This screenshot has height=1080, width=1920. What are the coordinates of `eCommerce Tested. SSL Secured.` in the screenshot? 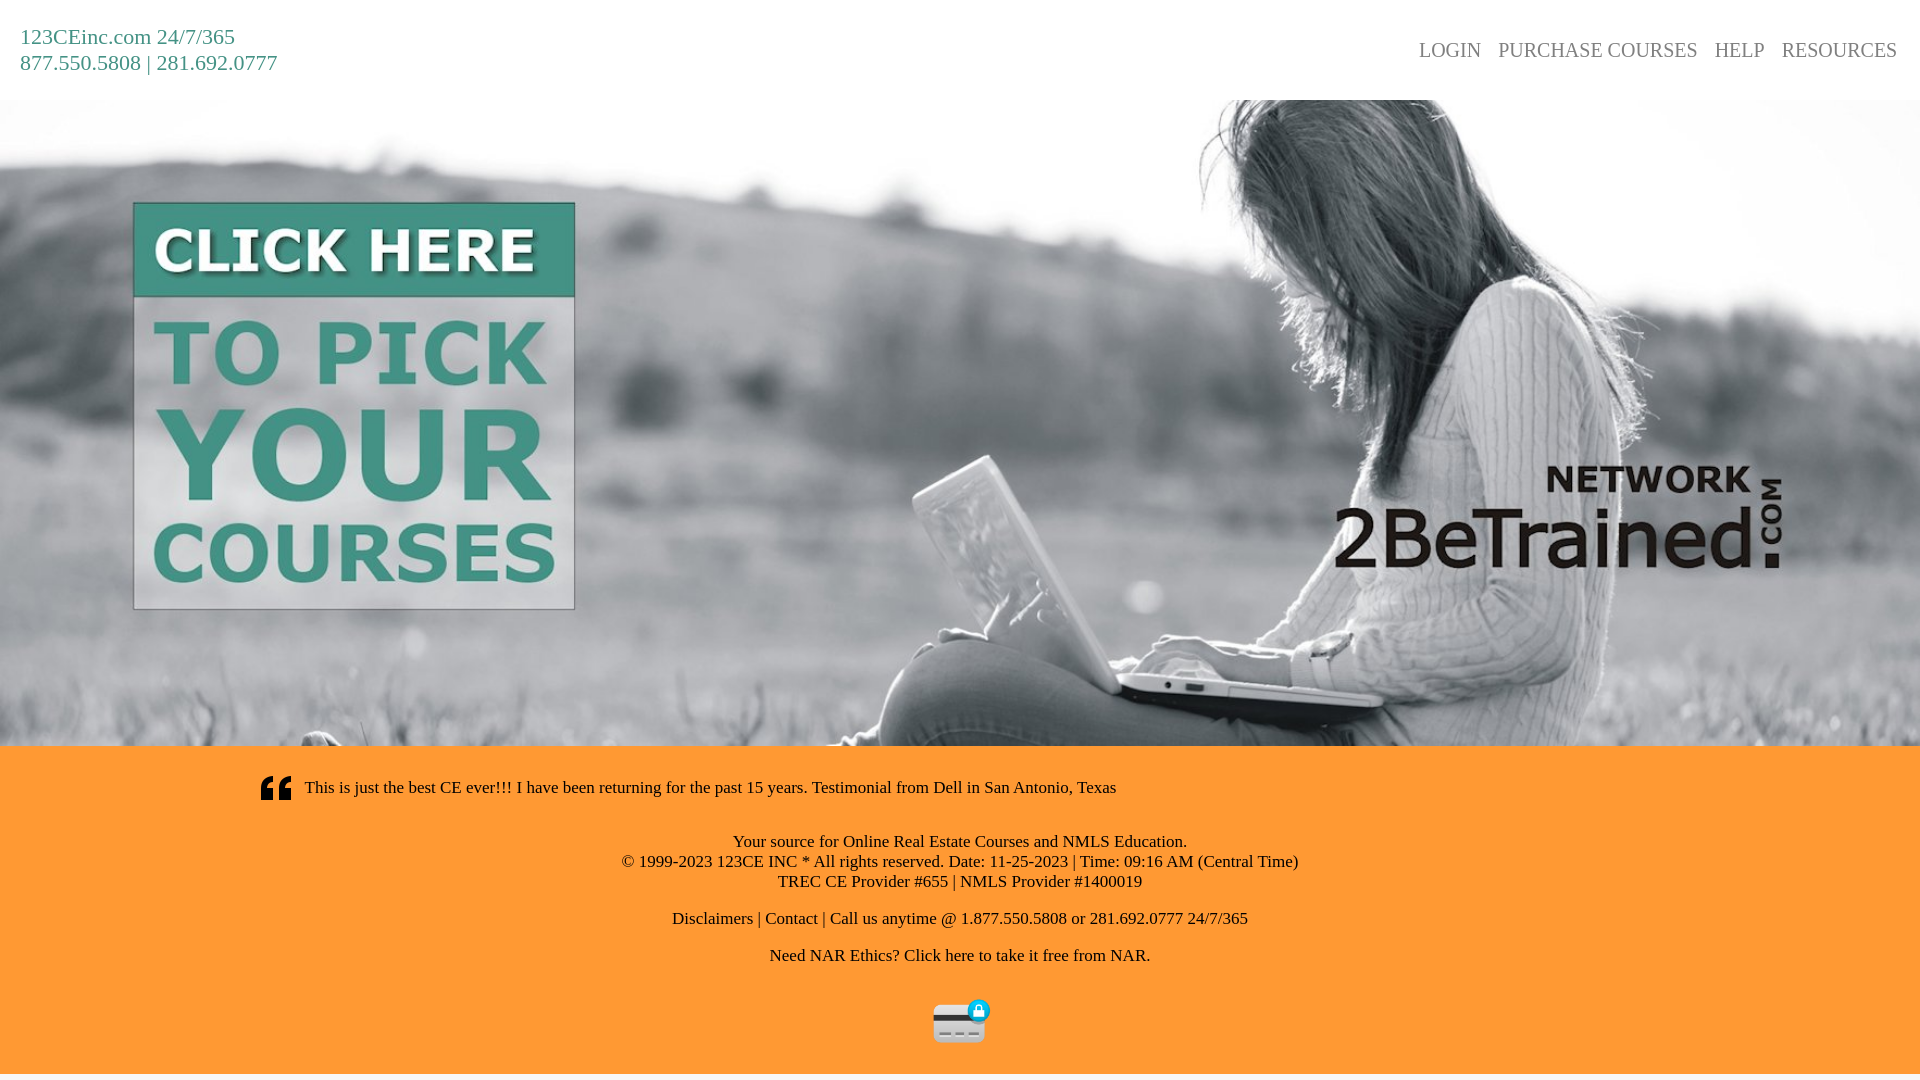 It's located at (962, 1021).